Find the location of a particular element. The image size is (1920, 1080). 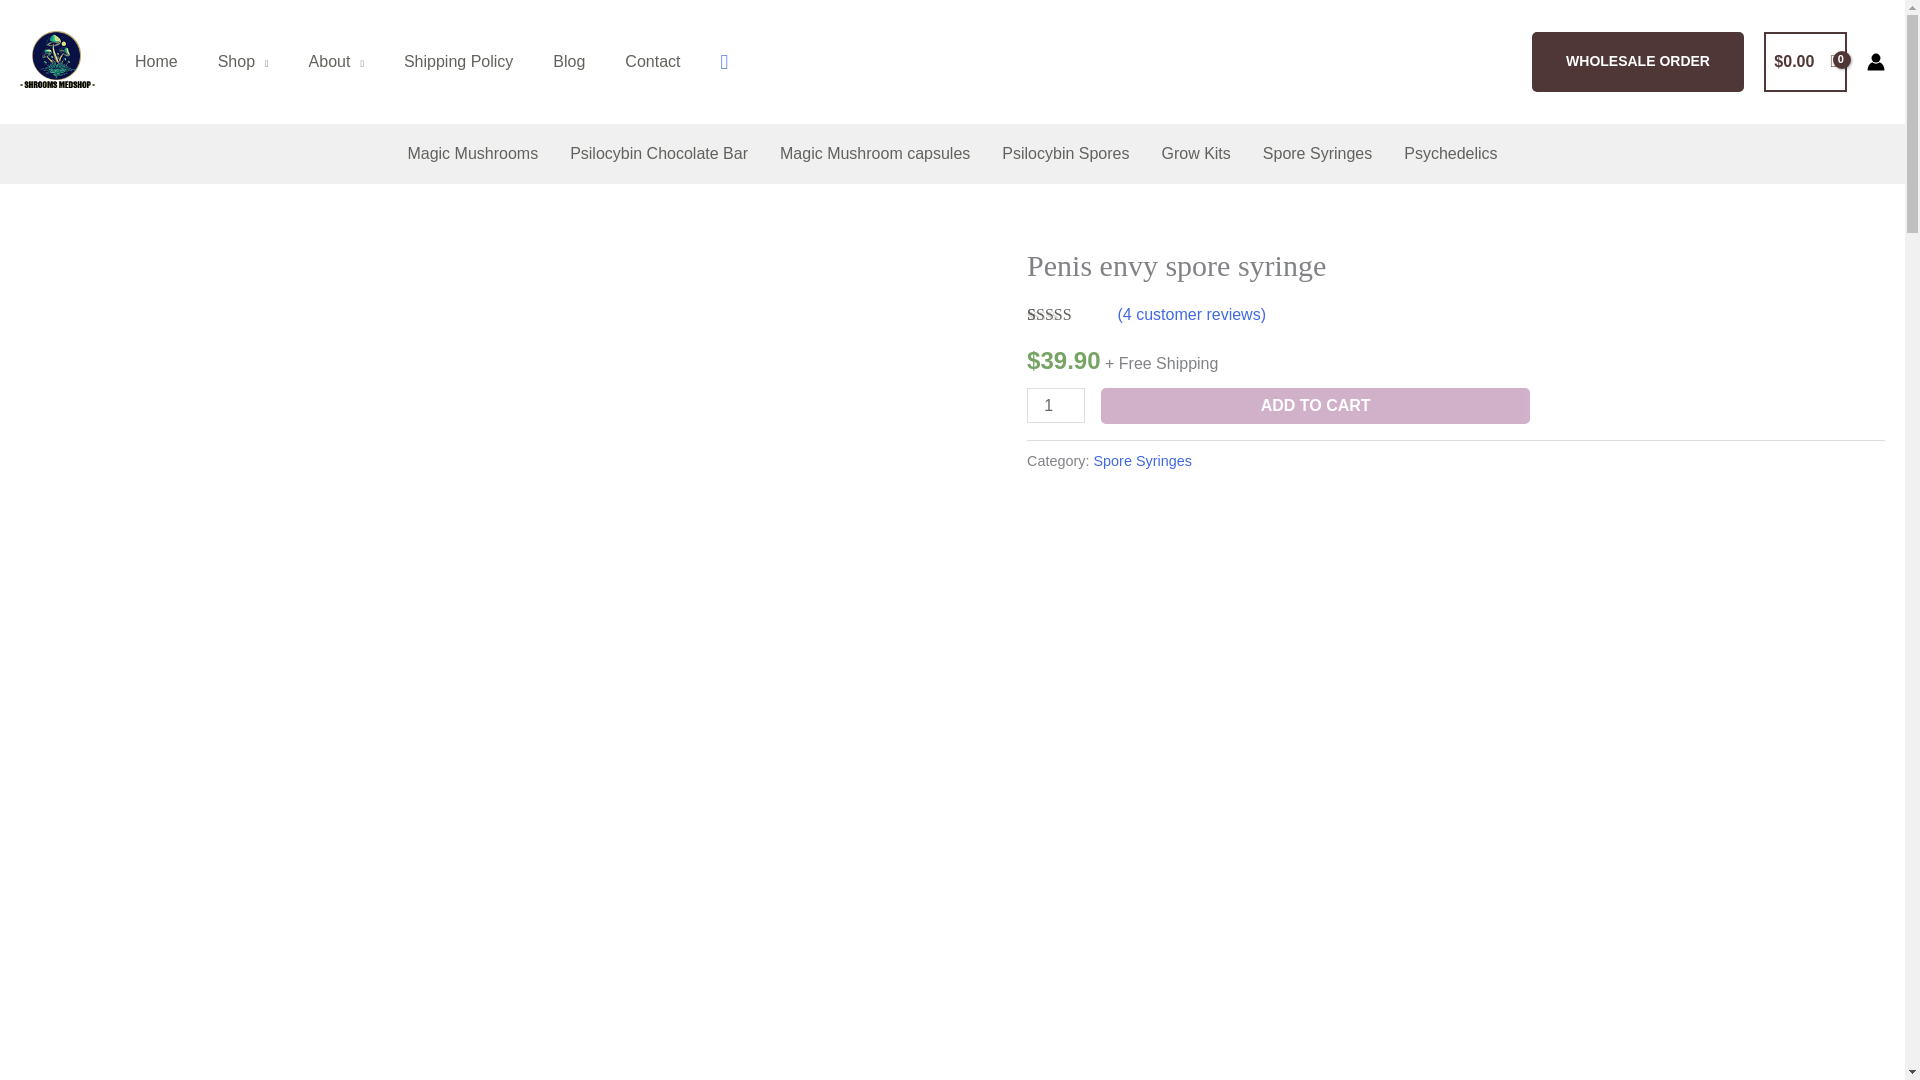

Magic Mushroom capsules is located at coordinates (875, 154).